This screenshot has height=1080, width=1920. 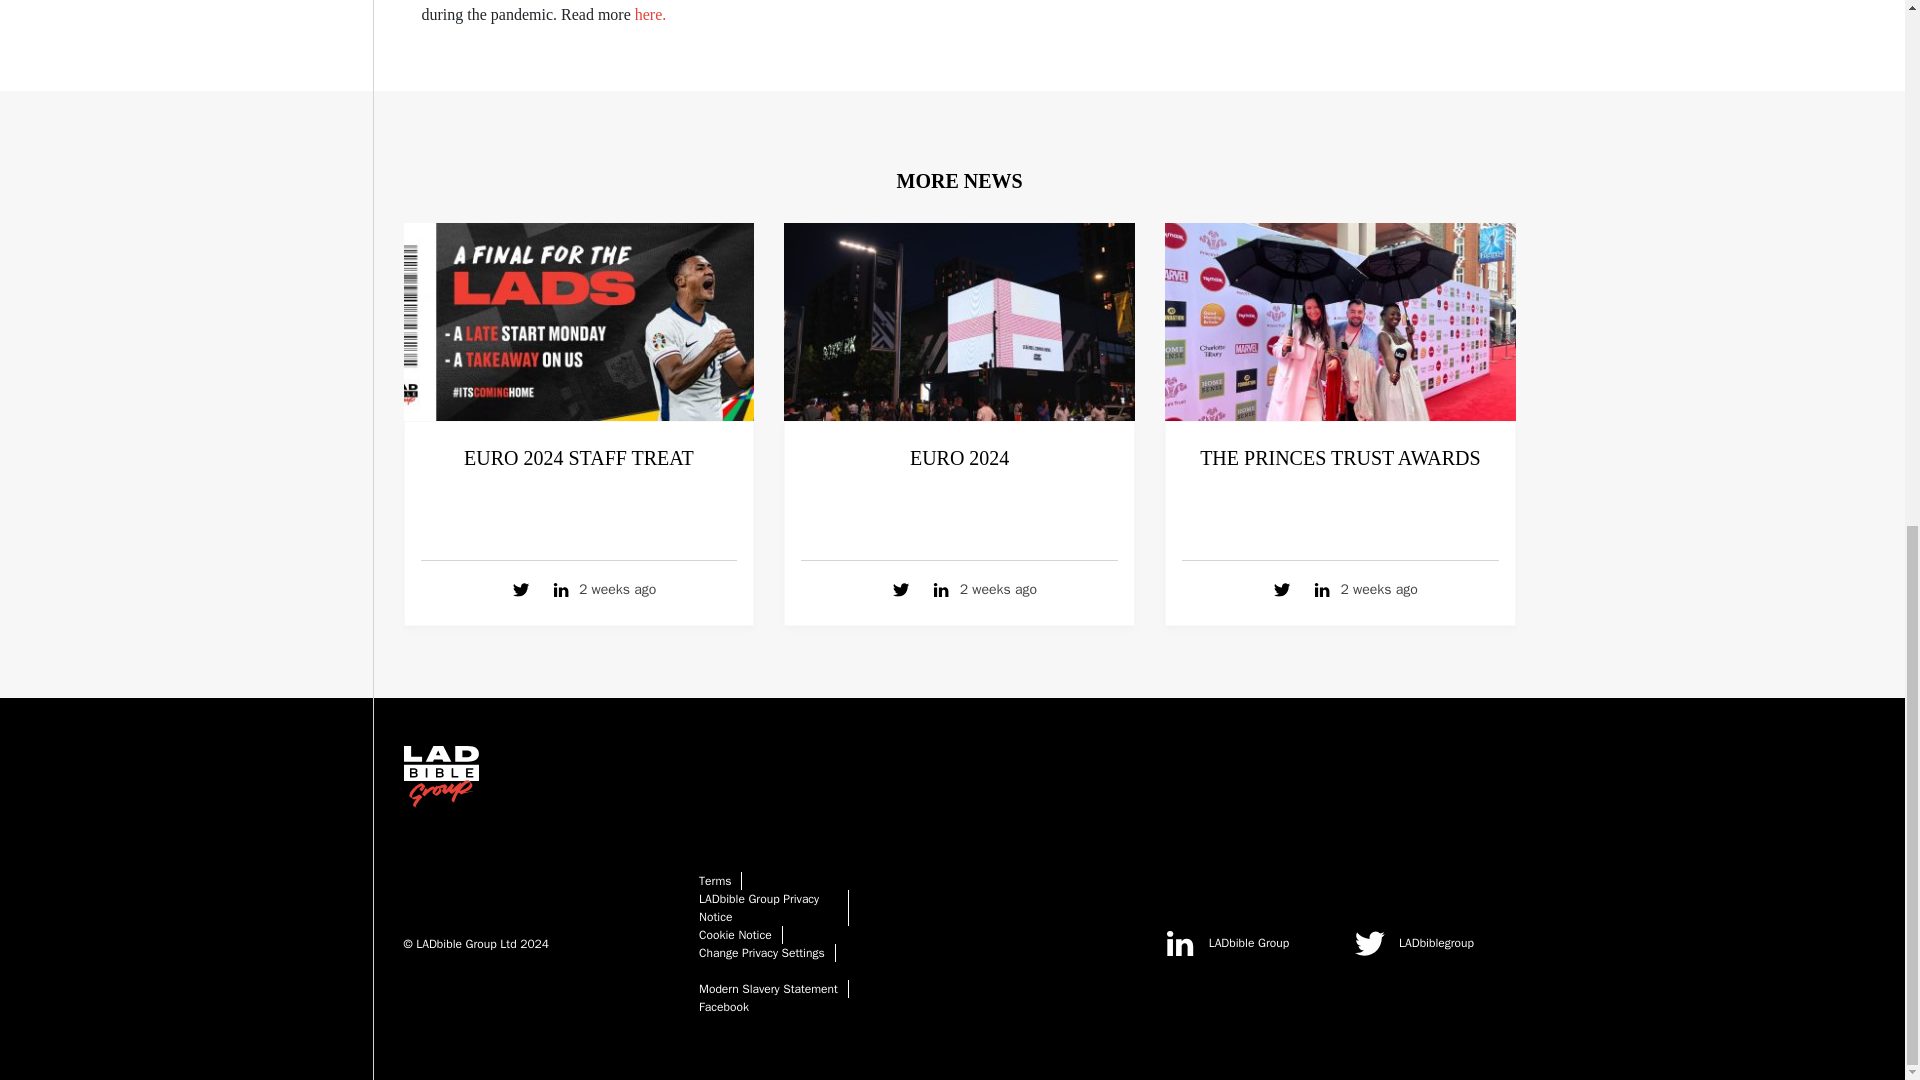 I want to click on Terms, so click(x=714, y=880).